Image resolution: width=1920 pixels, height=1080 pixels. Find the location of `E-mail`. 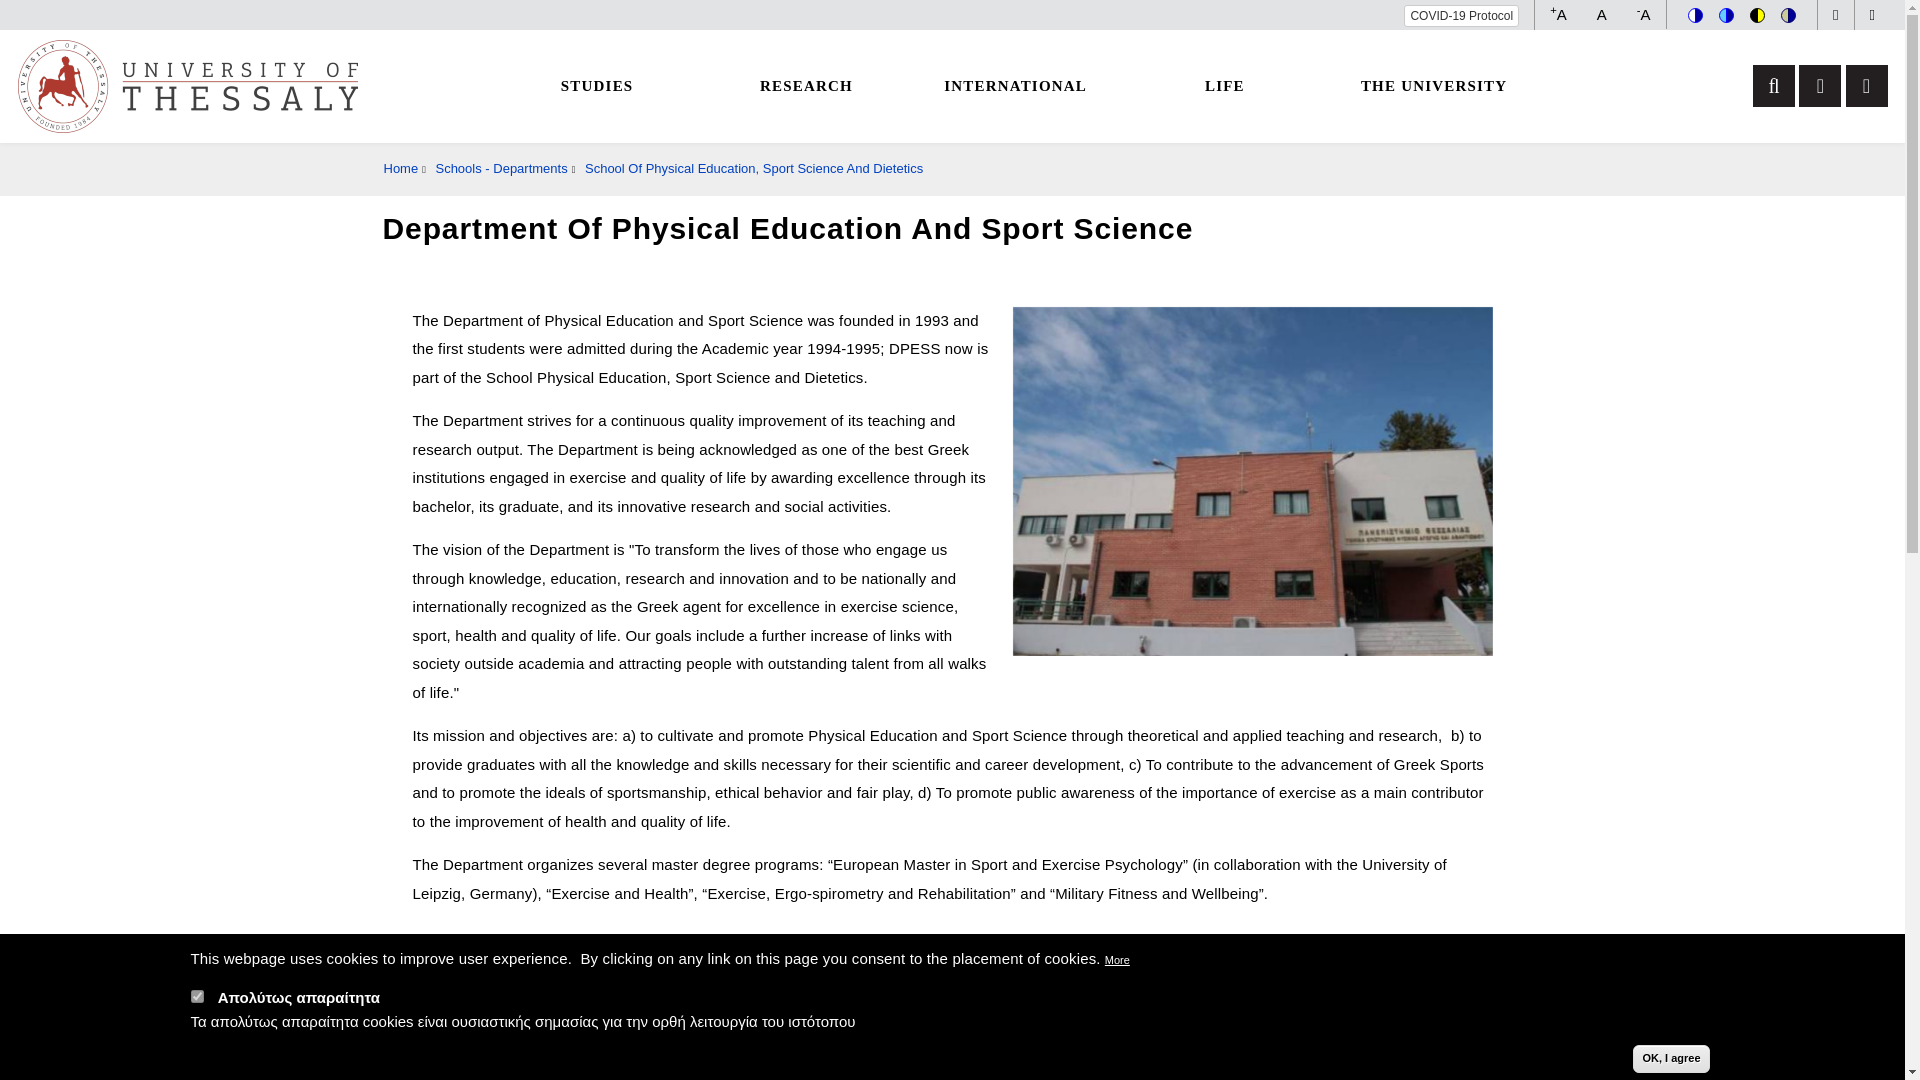

E-mail is located at coordinates (1834, 15).